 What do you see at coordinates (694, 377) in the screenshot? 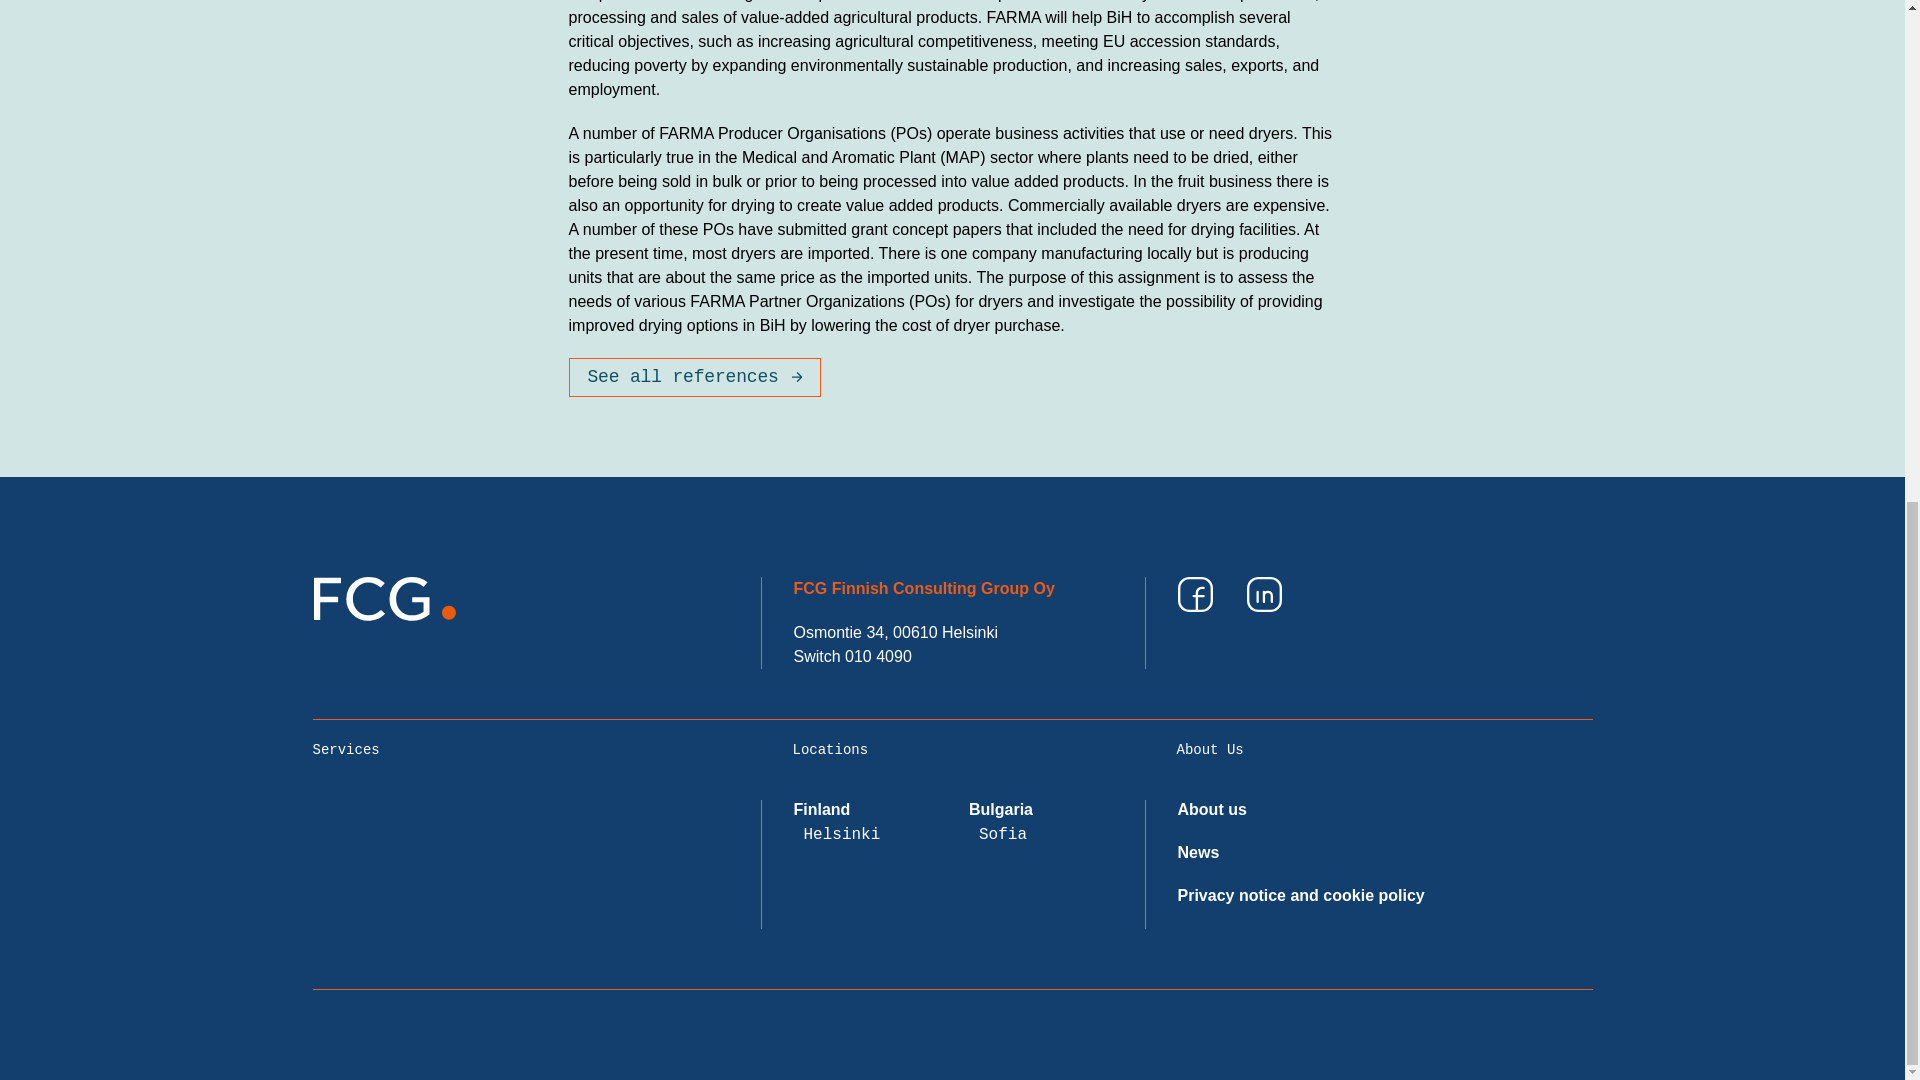
I see `See all references` at bounding box center [694, 377].